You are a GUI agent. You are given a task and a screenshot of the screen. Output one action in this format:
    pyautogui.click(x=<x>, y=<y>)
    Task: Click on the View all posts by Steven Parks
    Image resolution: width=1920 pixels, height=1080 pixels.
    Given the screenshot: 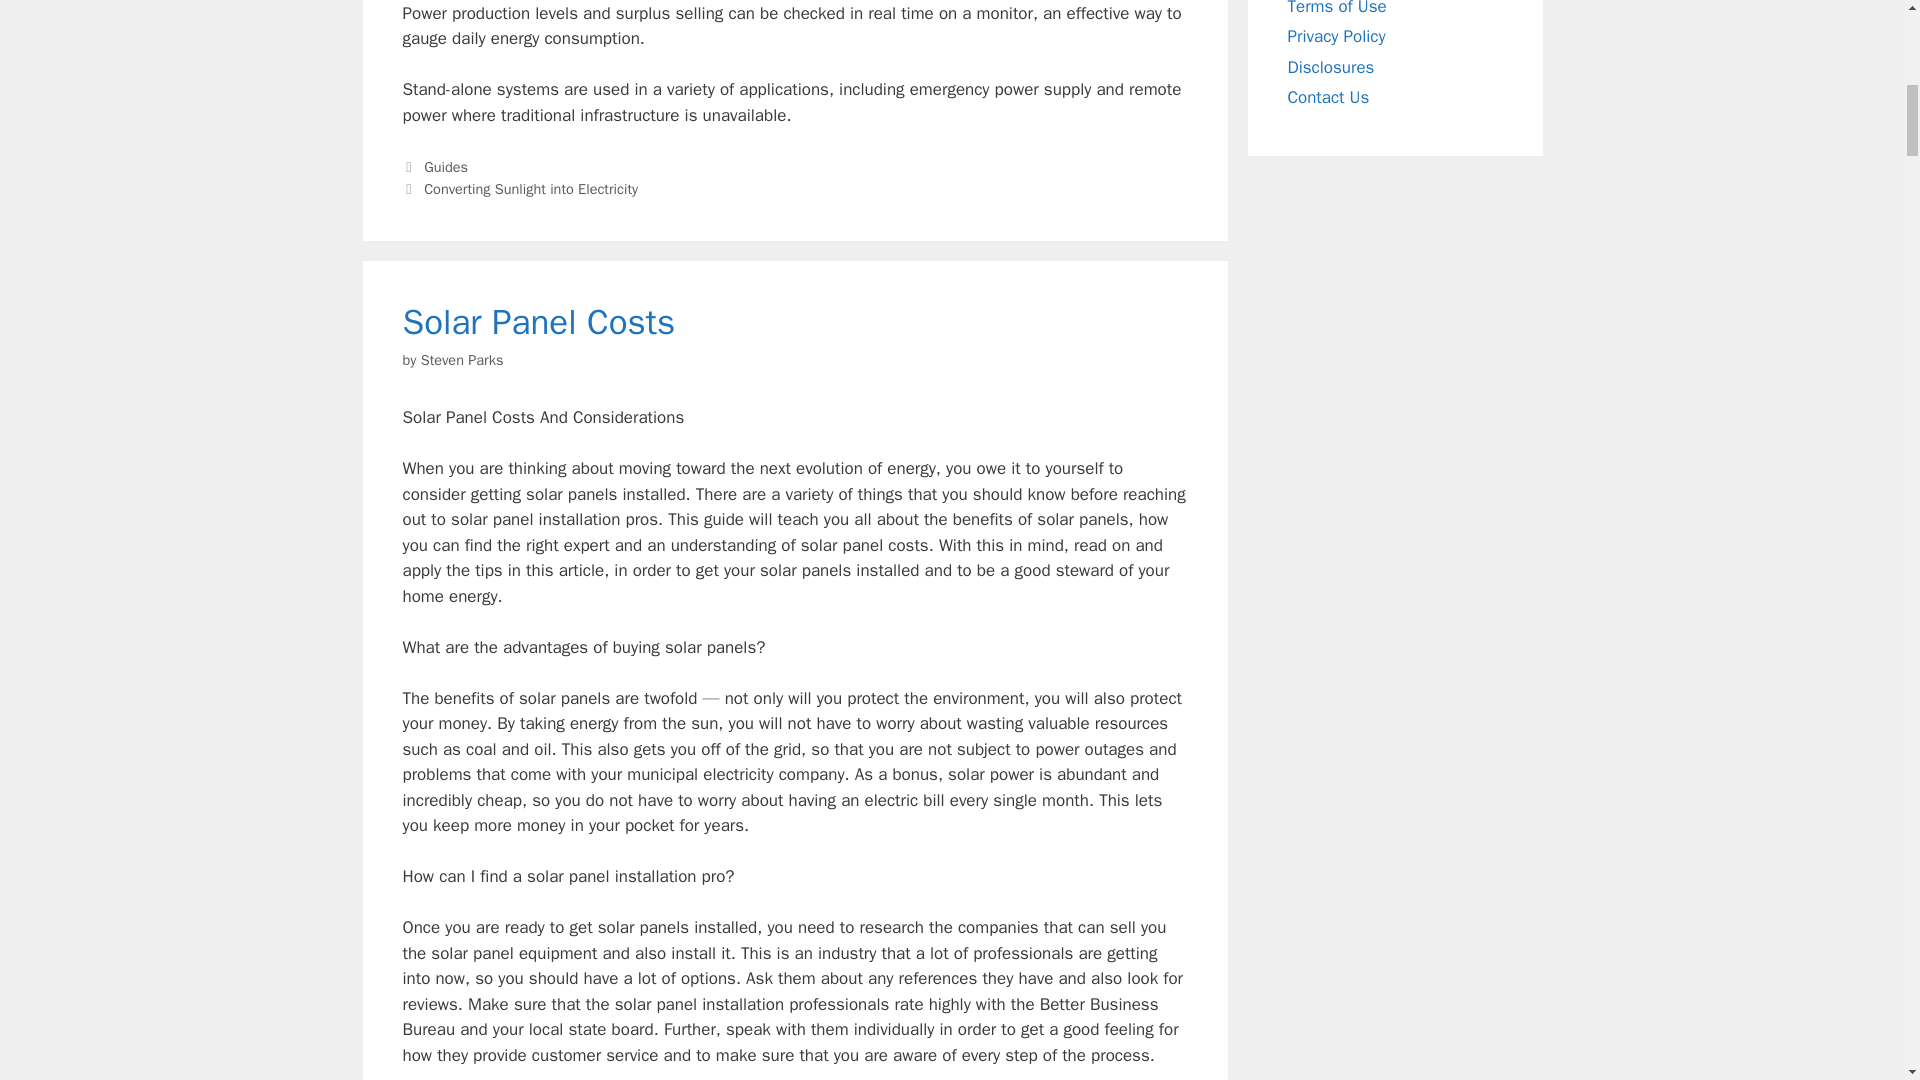 What is the action you would take?
    pyautogui.click(x=462, y=360)
    